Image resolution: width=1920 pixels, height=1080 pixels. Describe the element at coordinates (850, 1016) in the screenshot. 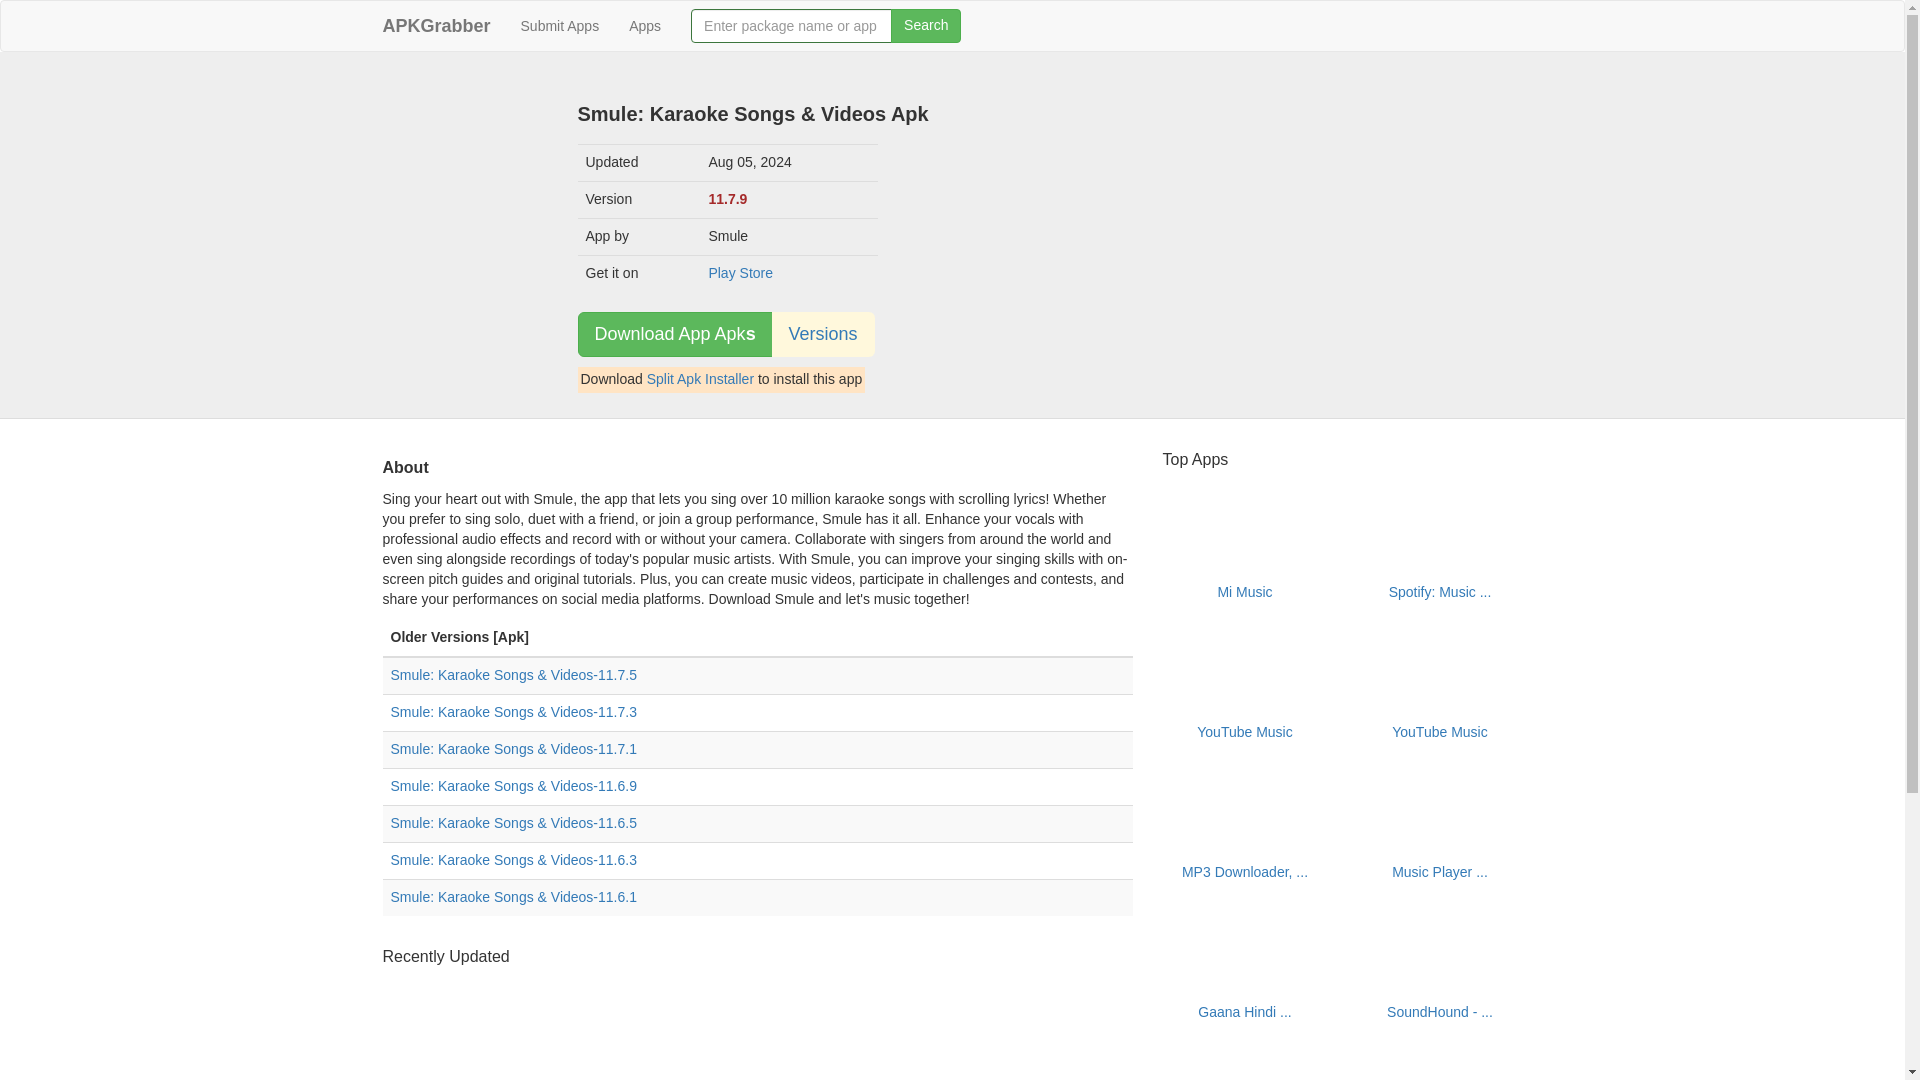

I see `Music Player - MP3 Play Music apk for android` at that location.